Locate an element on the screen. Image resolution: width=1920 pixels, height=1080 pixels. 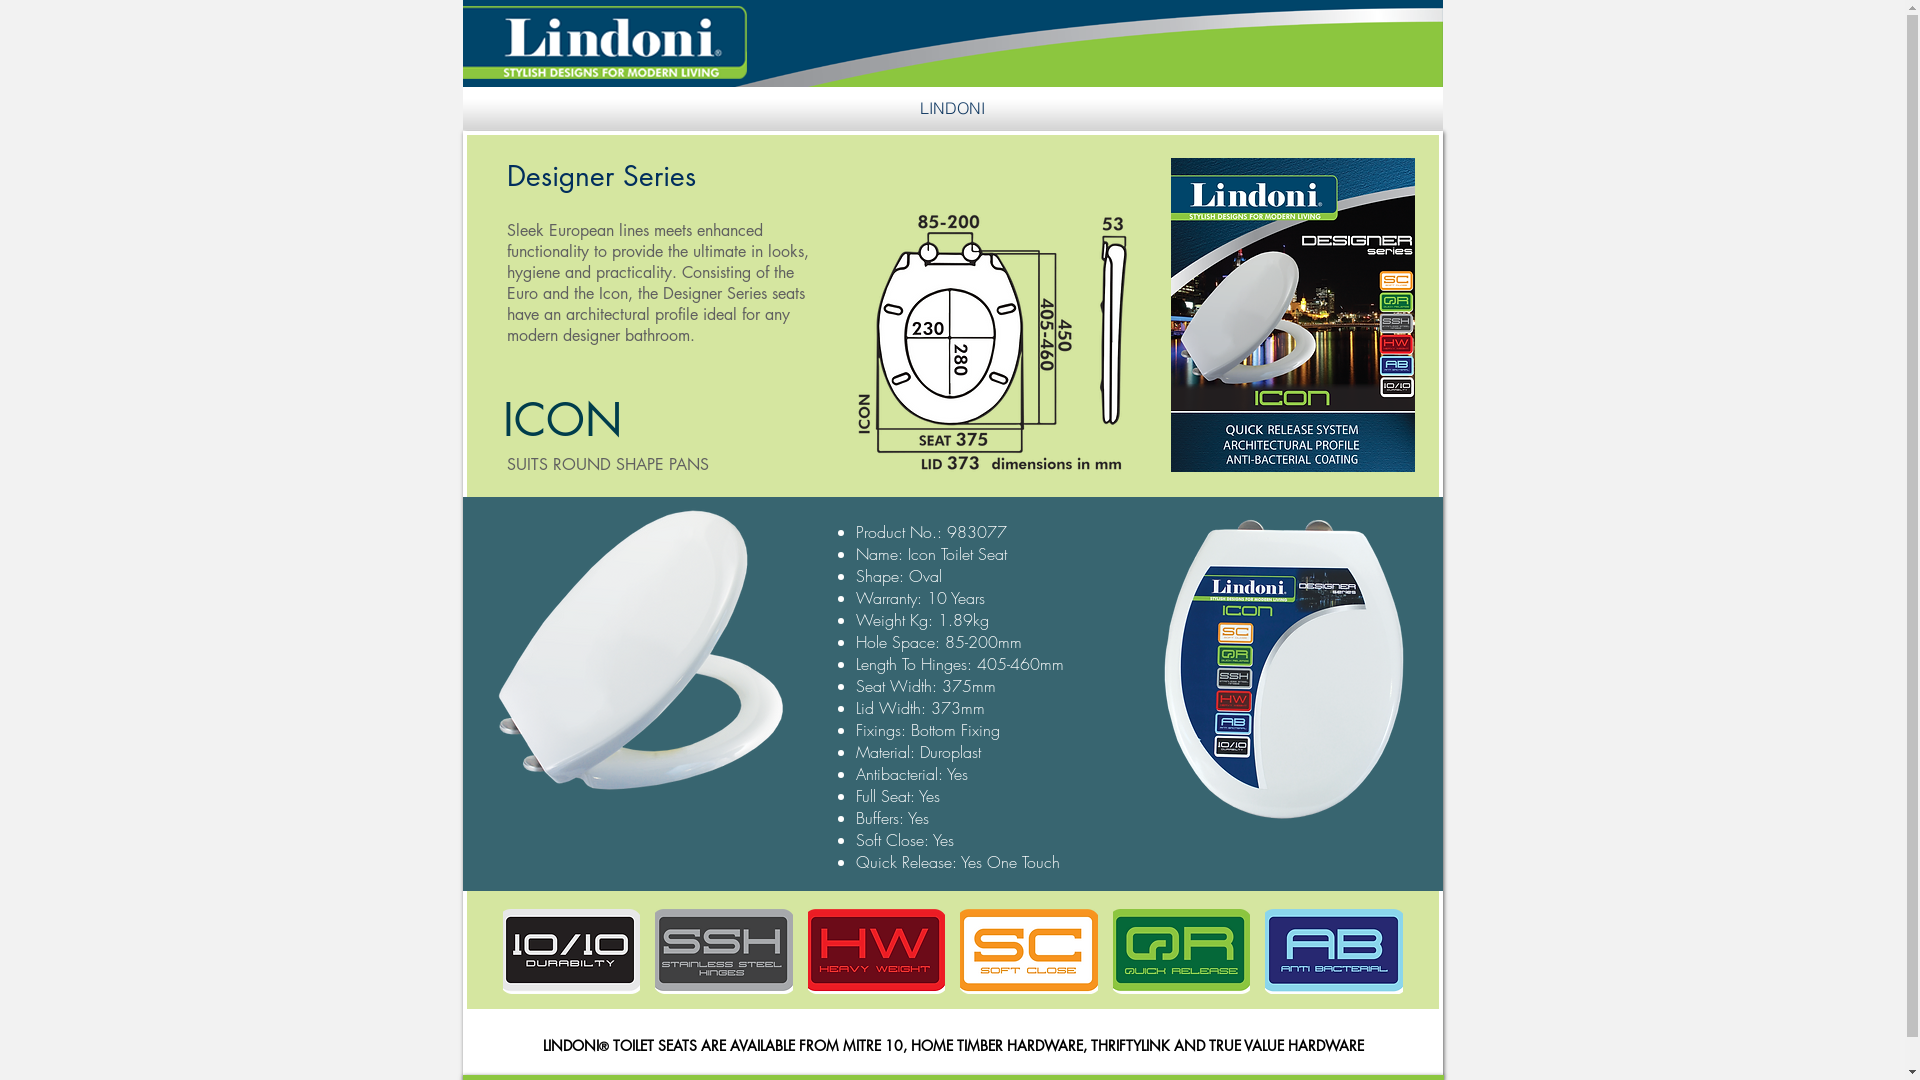
LINDONI is located at coordinates (952, 108).